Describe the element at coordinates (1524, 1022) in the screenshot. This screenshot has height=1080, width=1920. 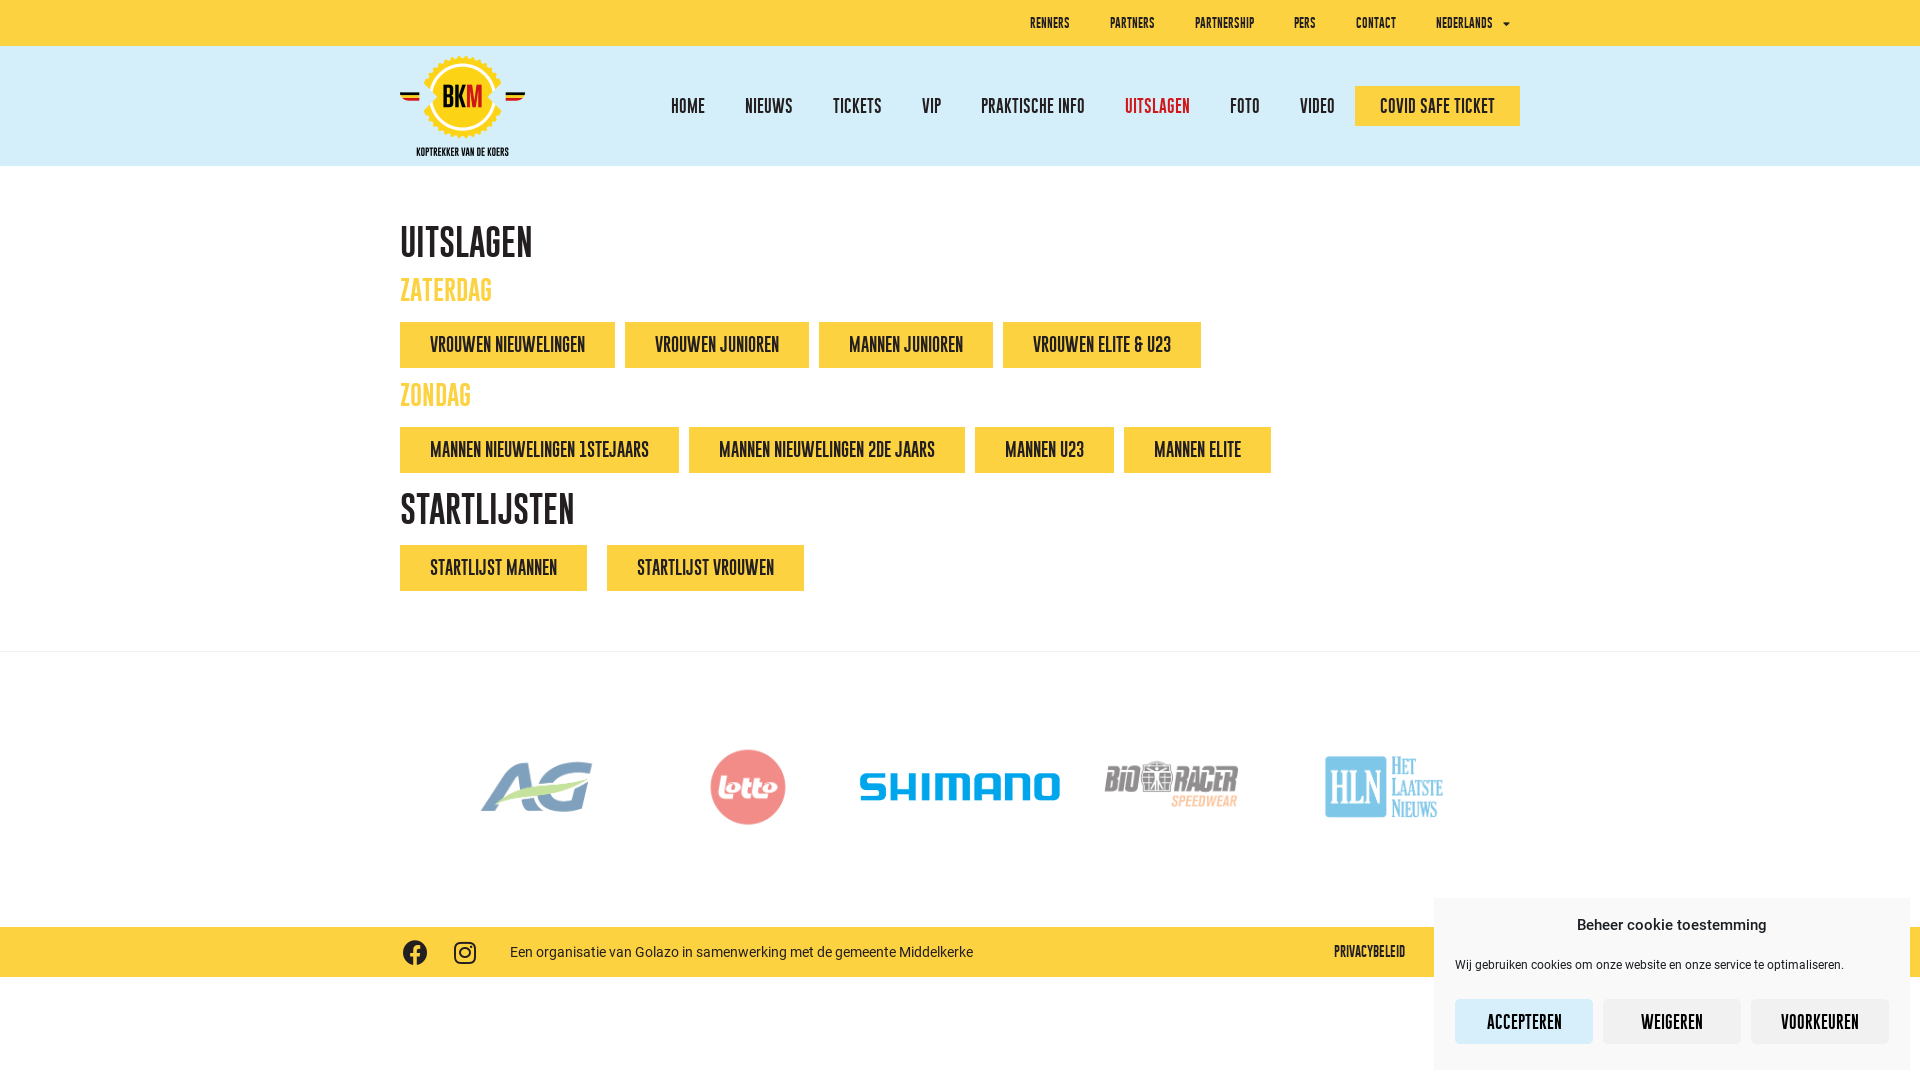
I see `ACCEPTEREN` at that location.